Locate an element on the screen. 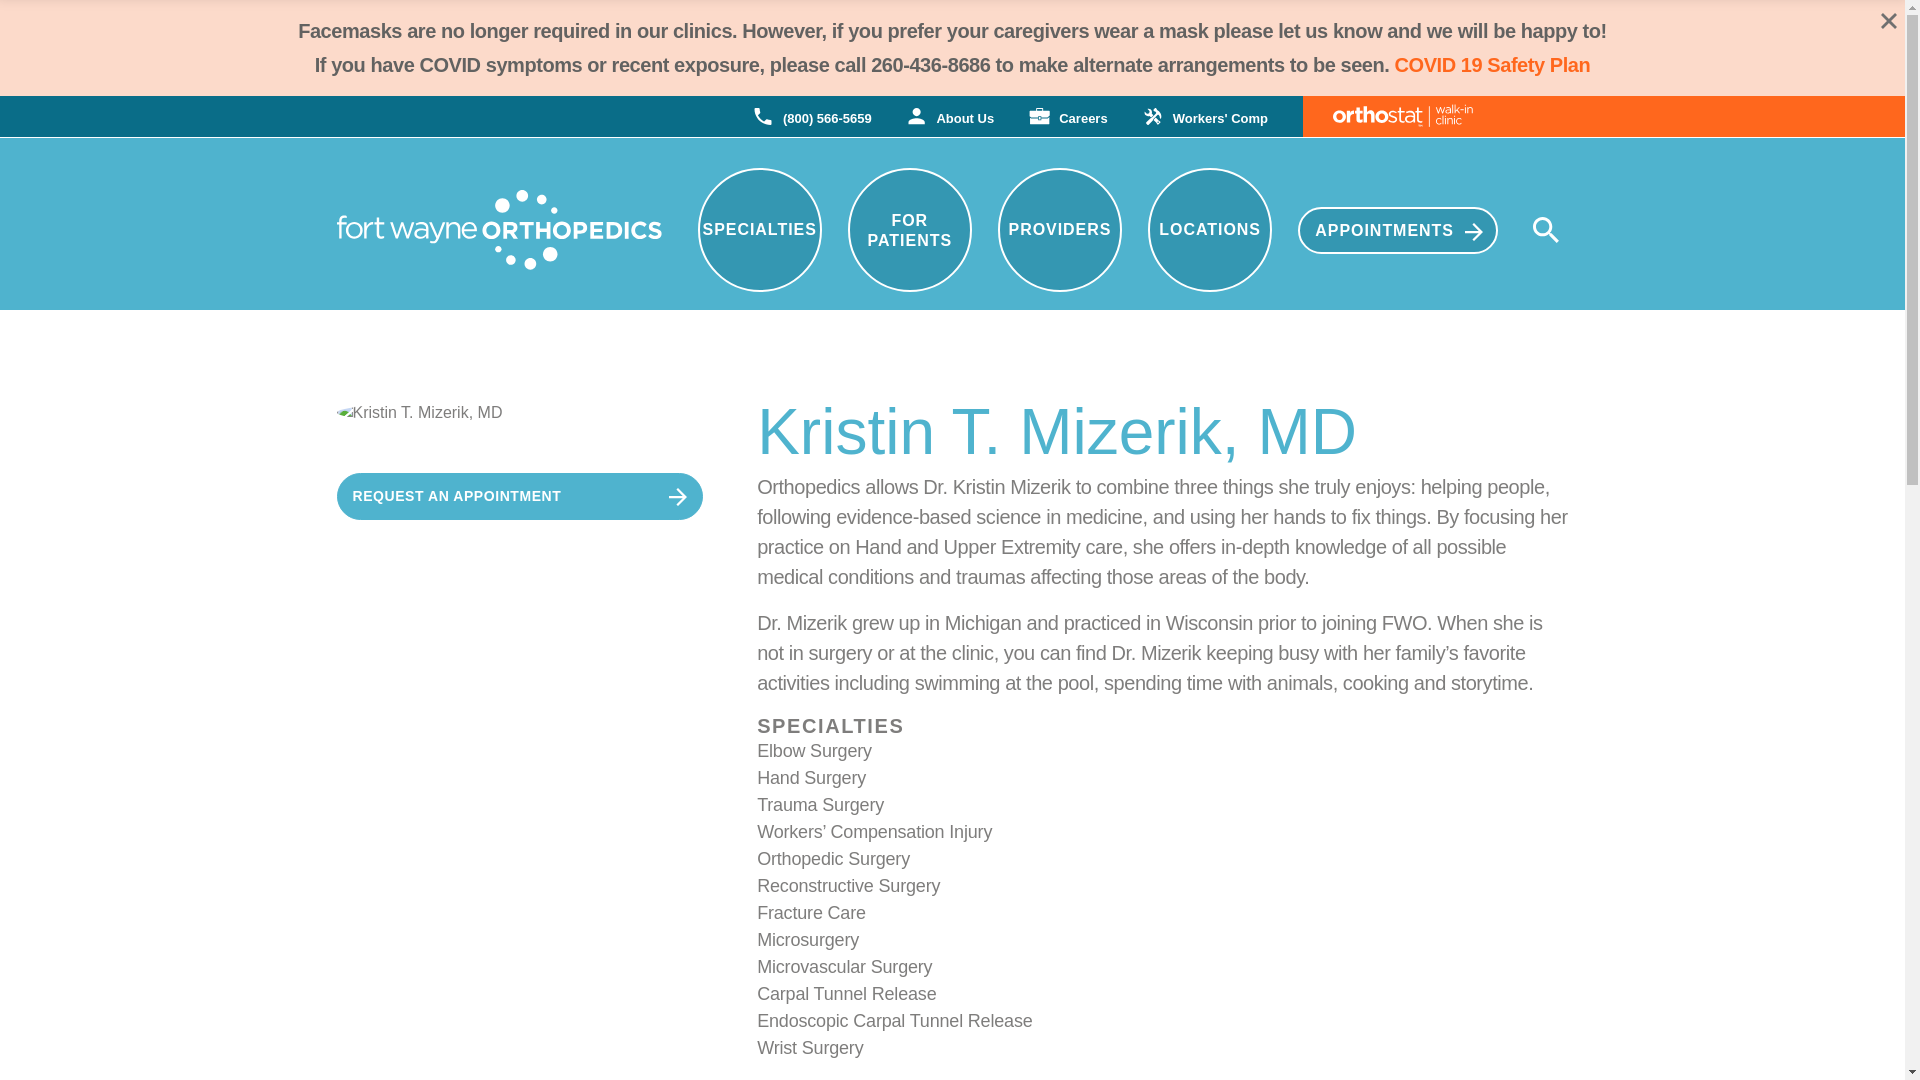  Careers is located at coordinates (1068, 116).